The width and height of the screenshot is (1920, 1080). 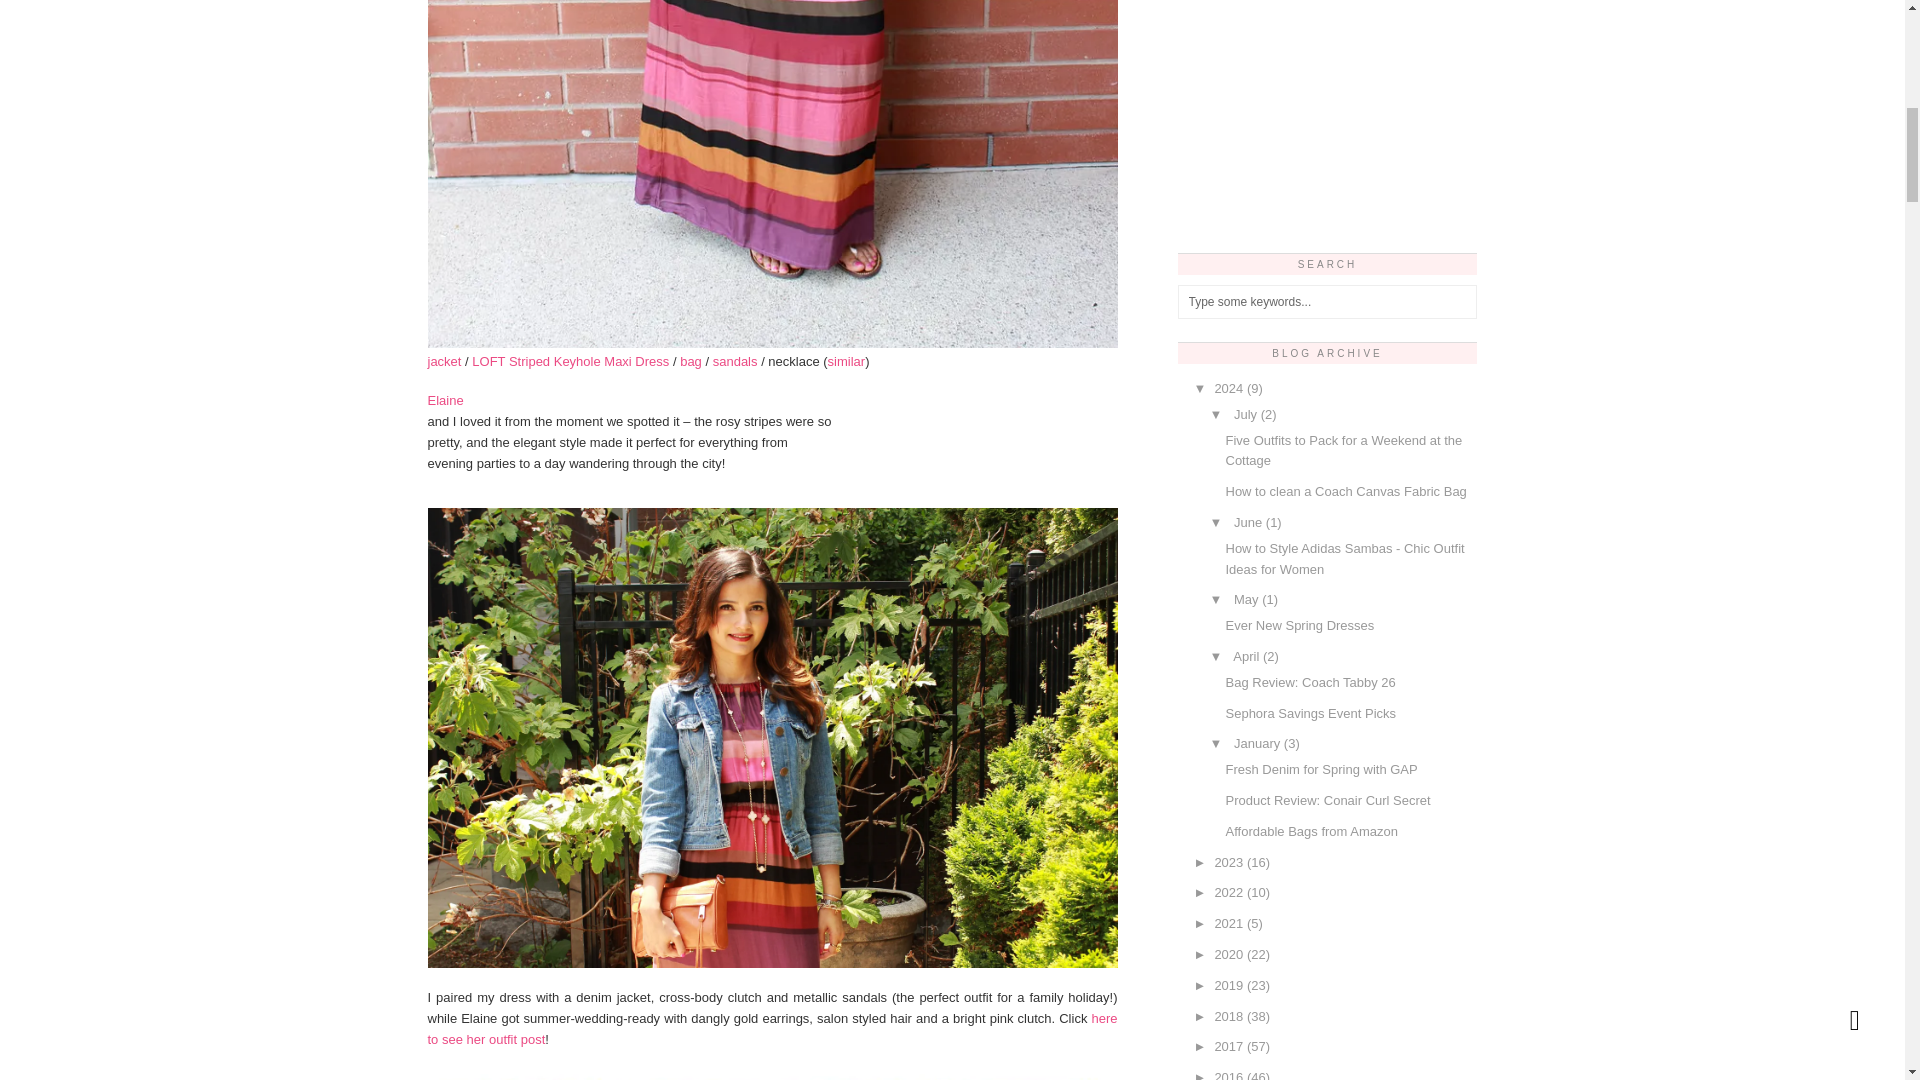 I want to click on here to see her outfit post, so click(x=772, y=1028).